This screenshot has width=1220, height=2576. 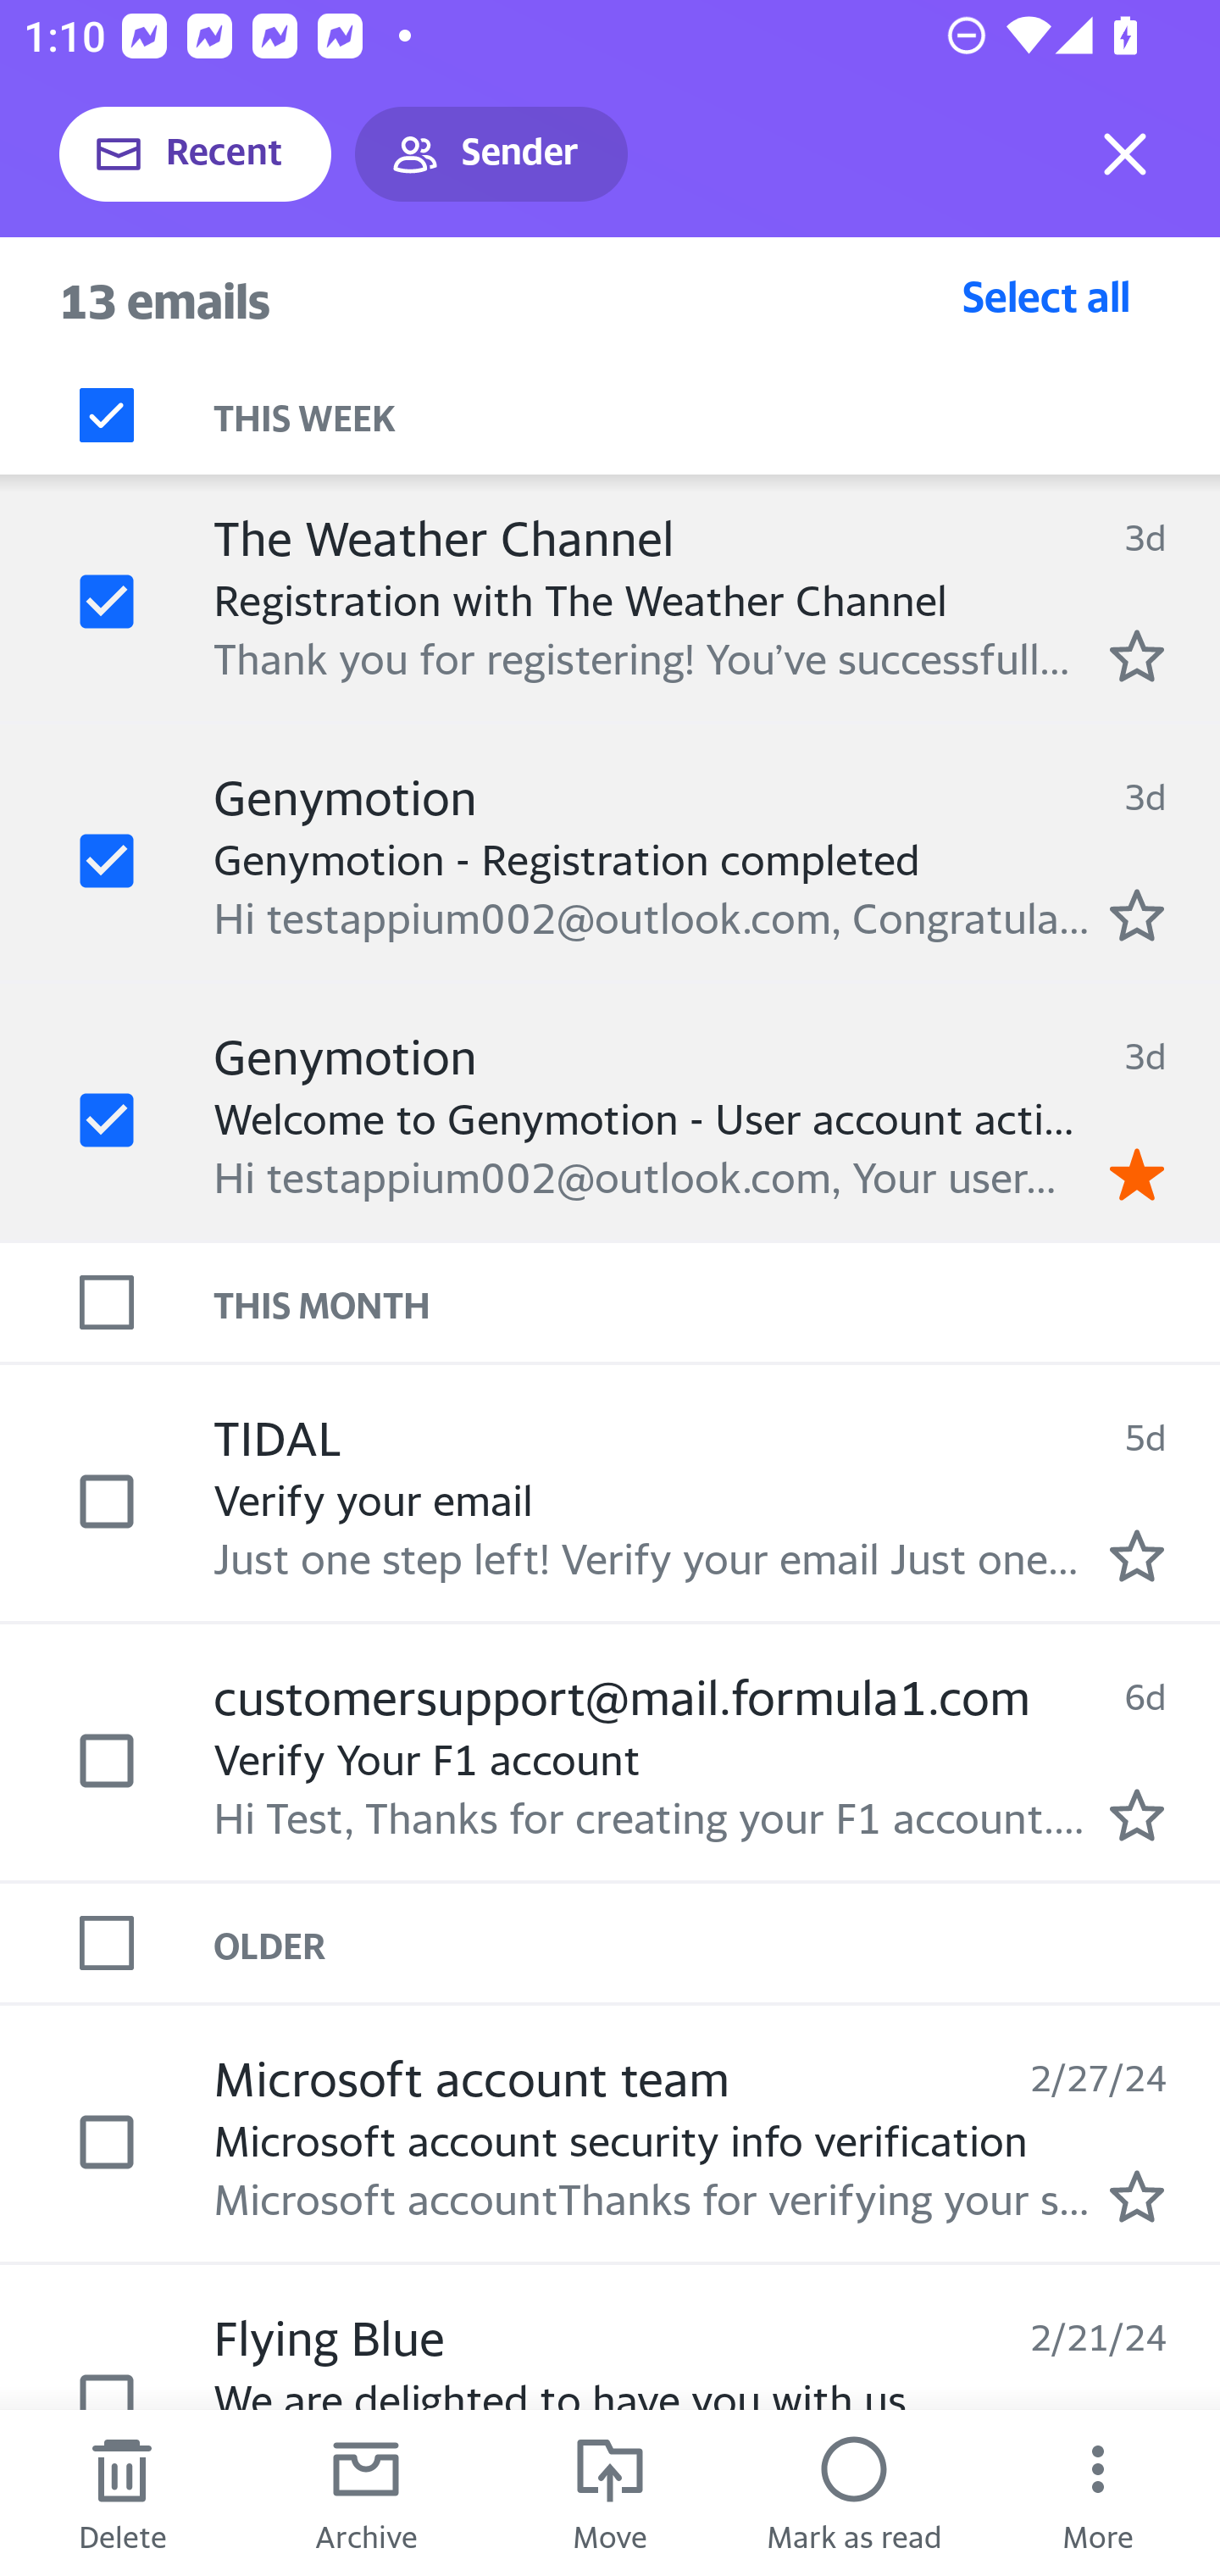 What do you see at coordinates (1098, 2493) in the screenshot?
I see `More` at bounding box center [1098, 2493].